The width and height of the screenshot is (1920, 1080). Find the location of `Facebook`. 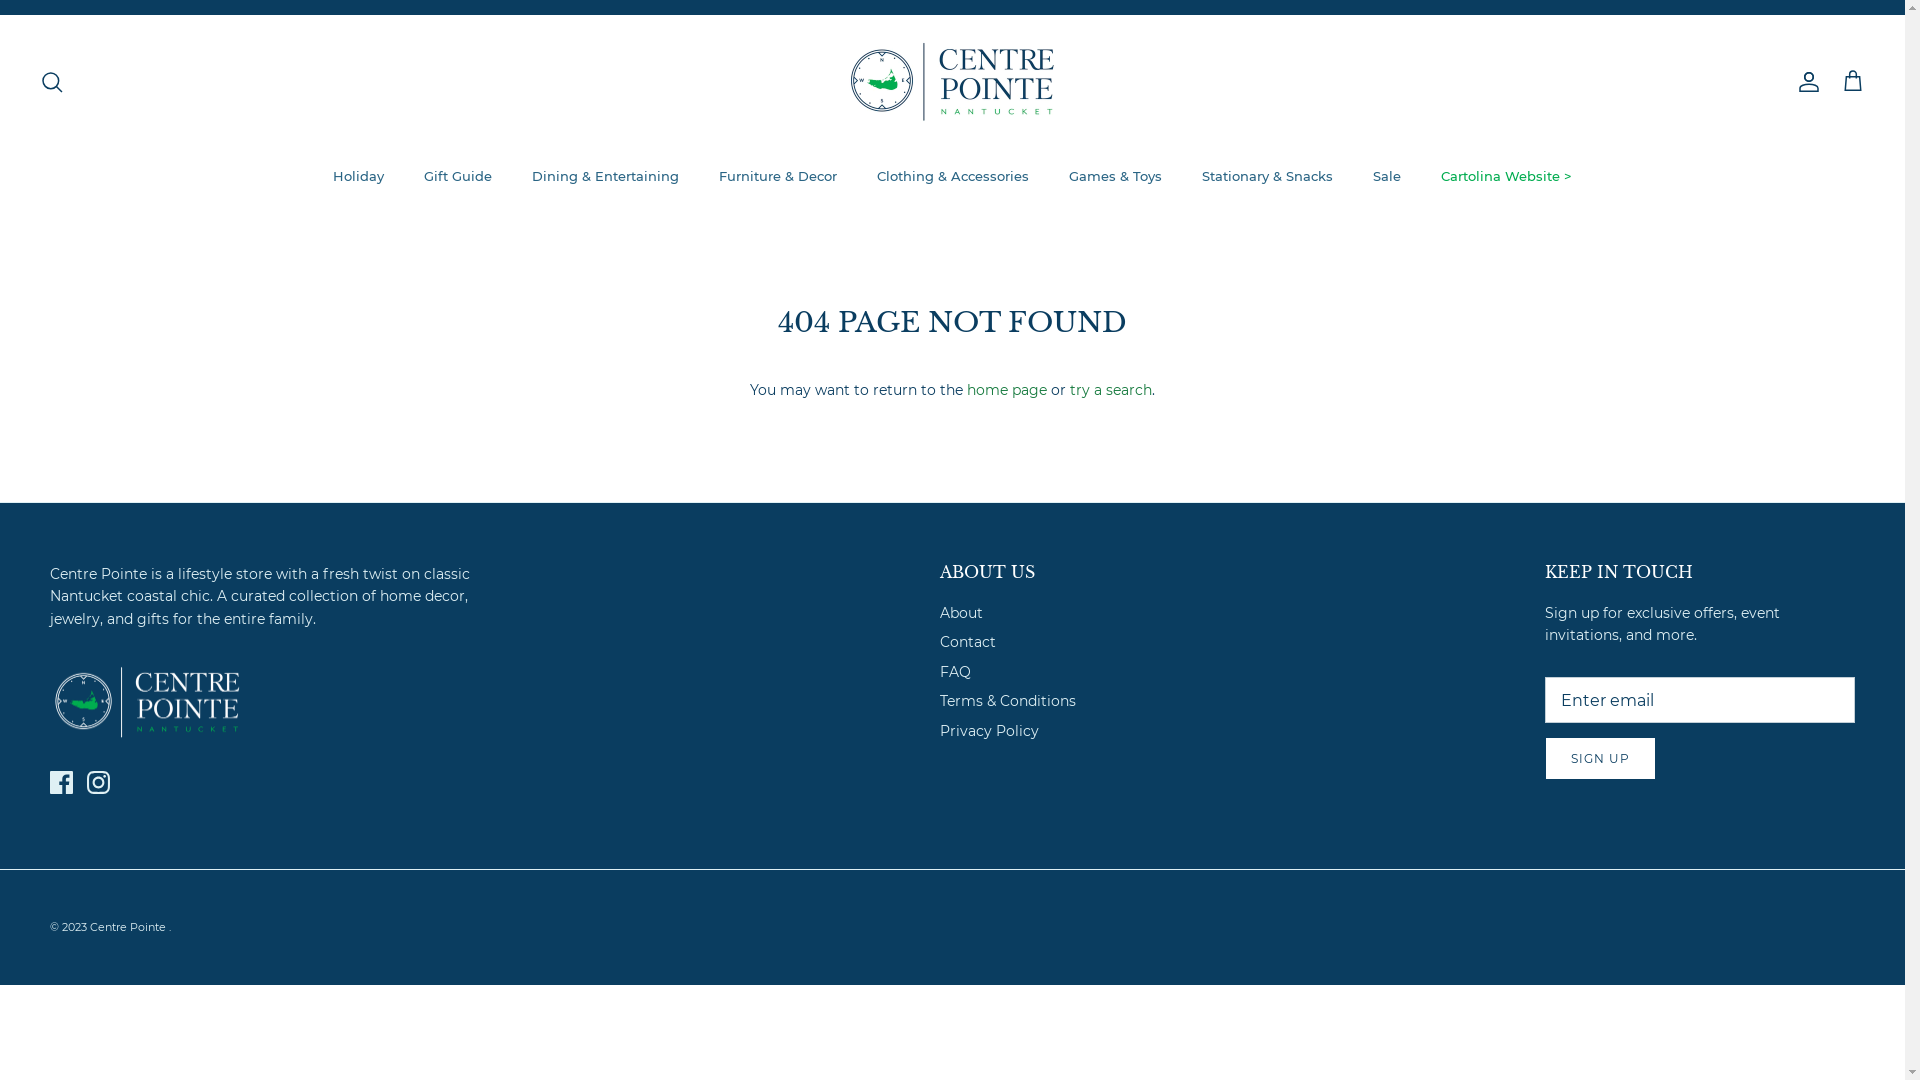

Facebook is located at coordinates (62, 782).